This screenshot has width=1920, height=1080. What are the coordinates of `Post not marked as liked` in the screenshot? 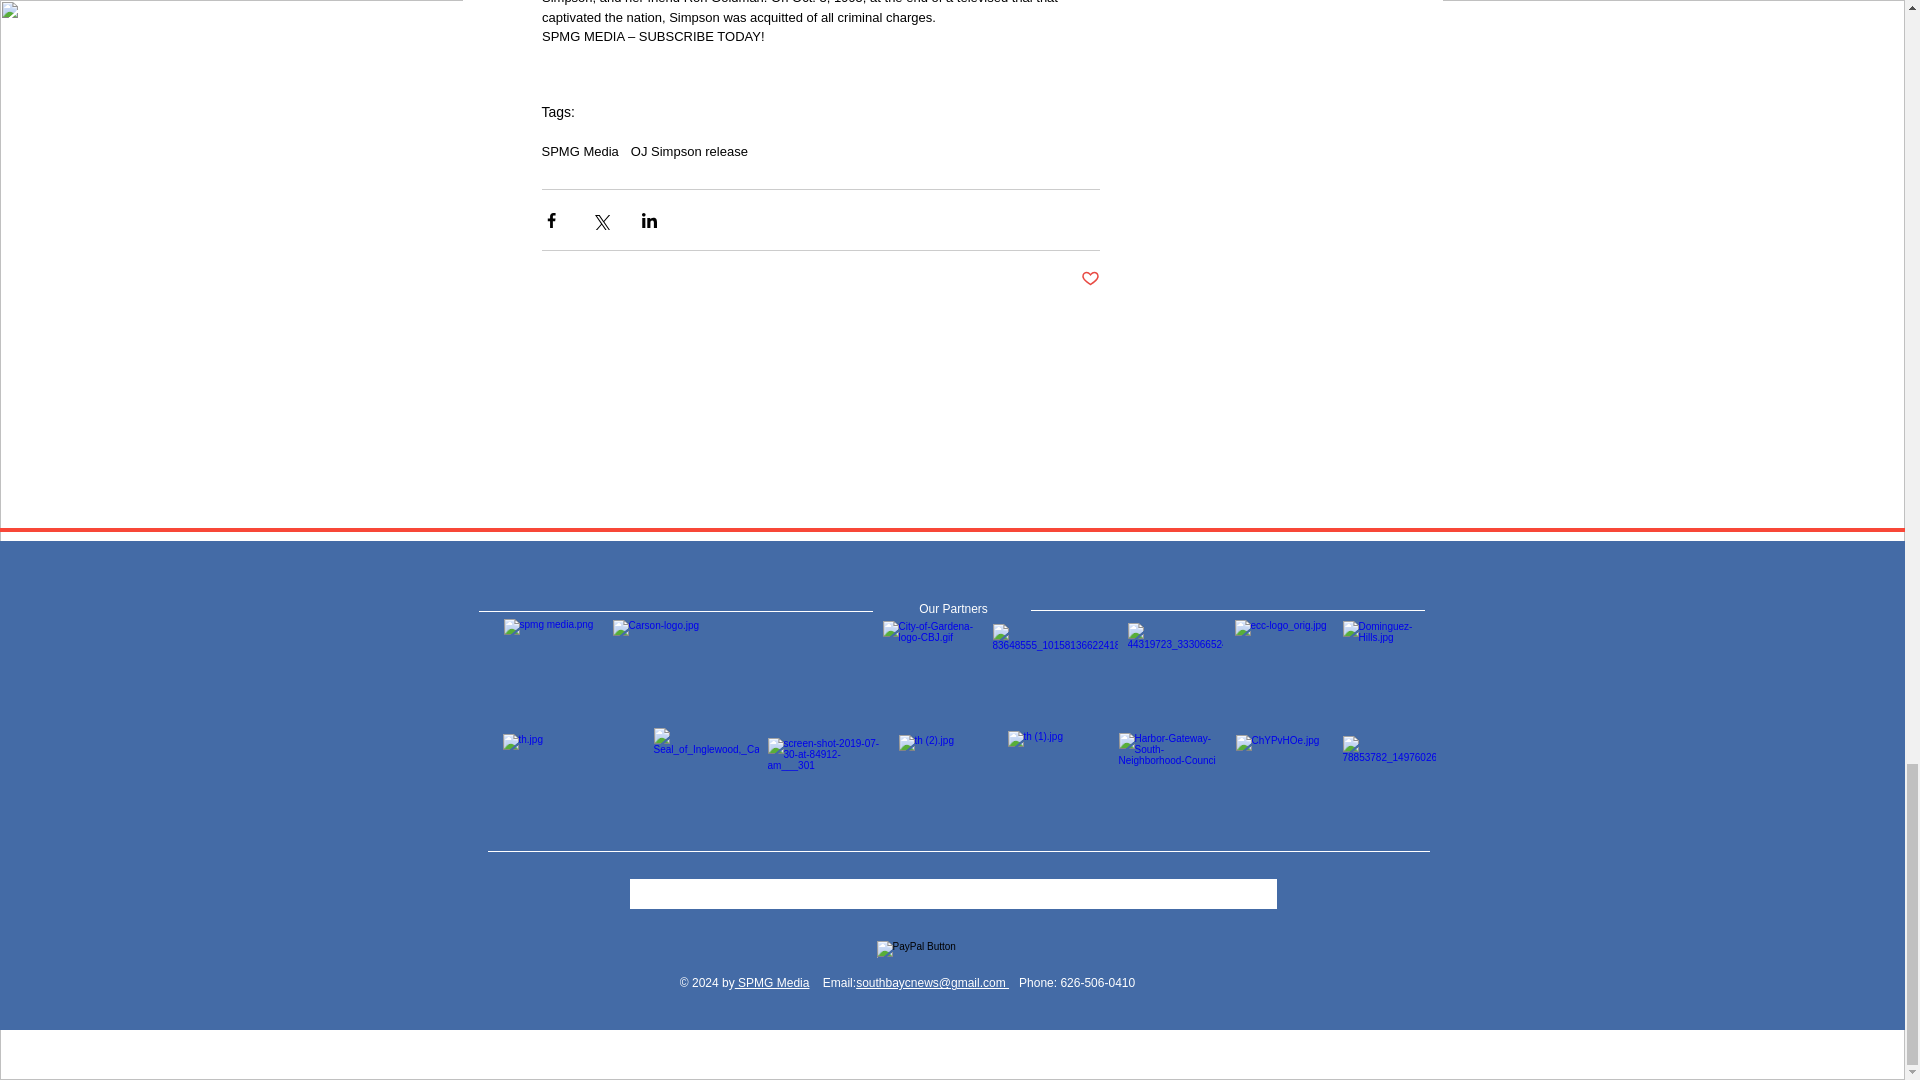 It's located at (1088, 279).